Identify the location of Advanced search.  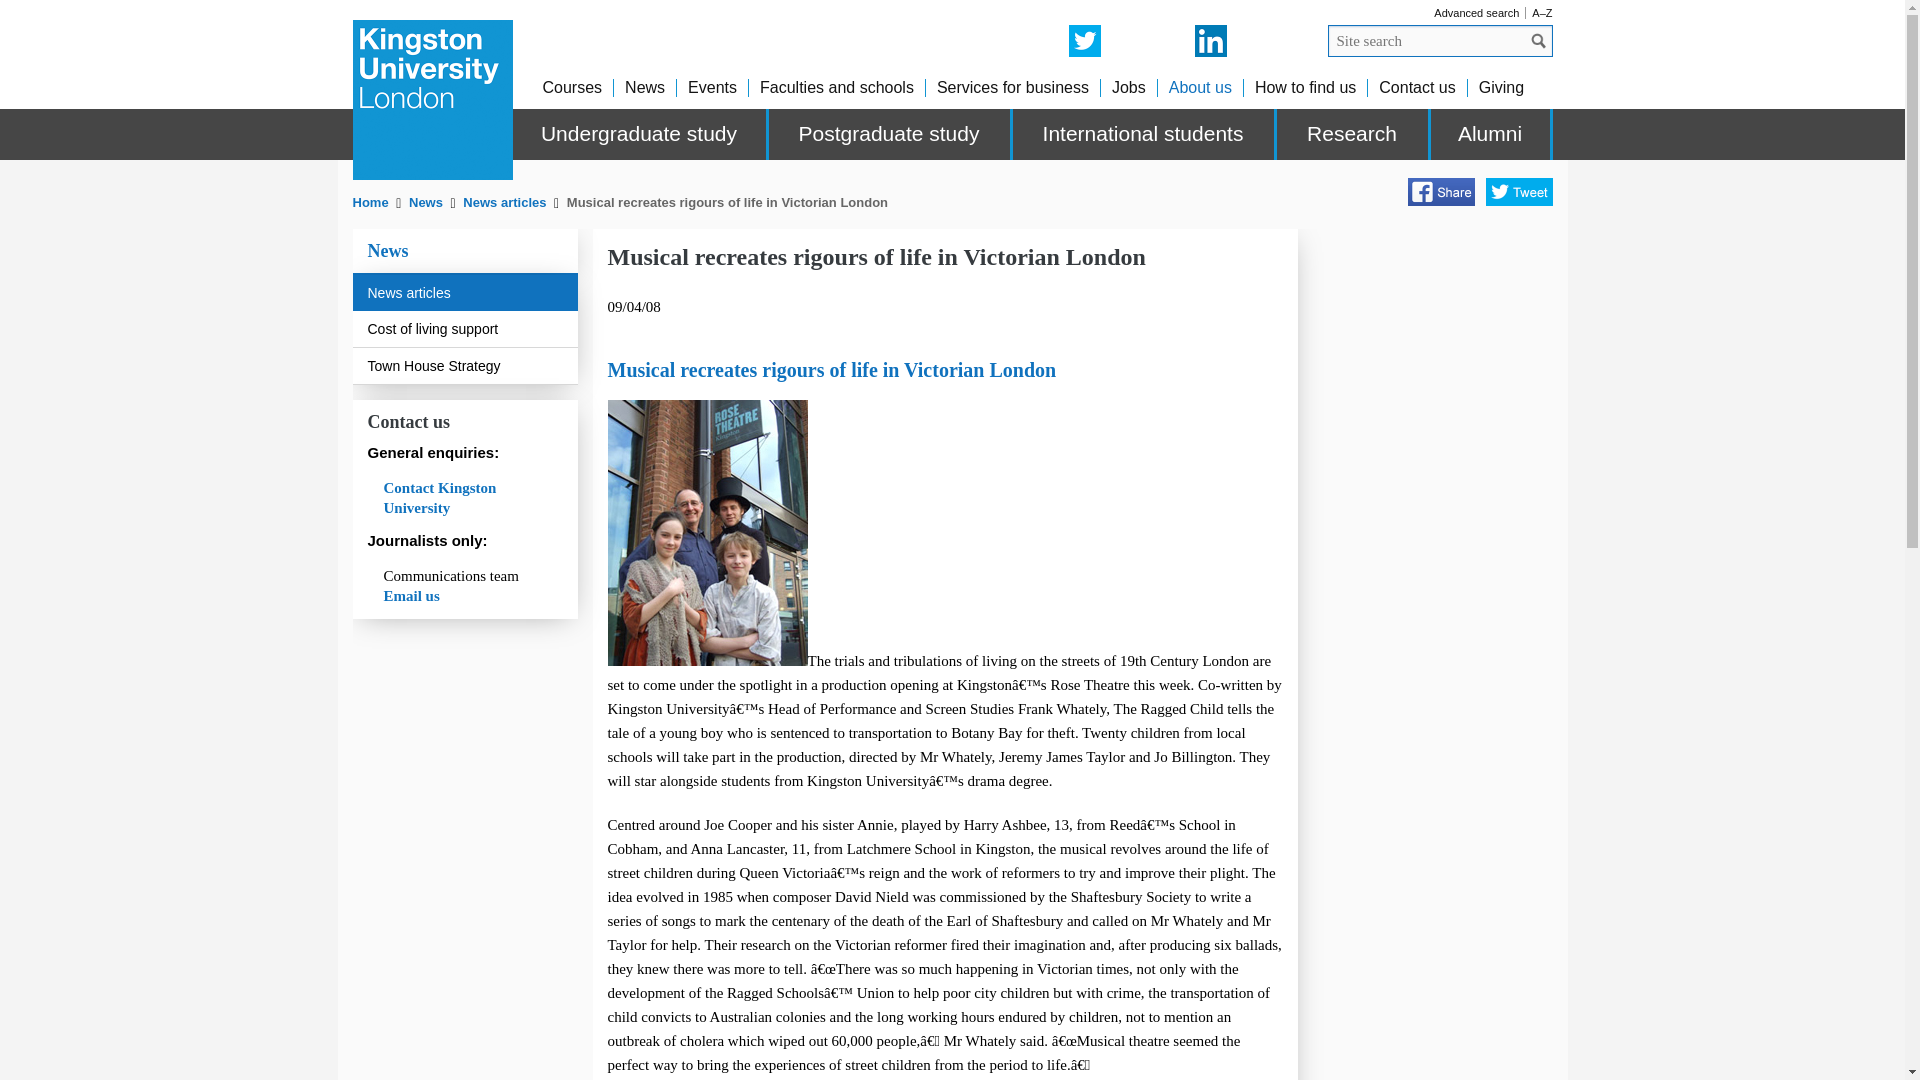
(1476, 12).